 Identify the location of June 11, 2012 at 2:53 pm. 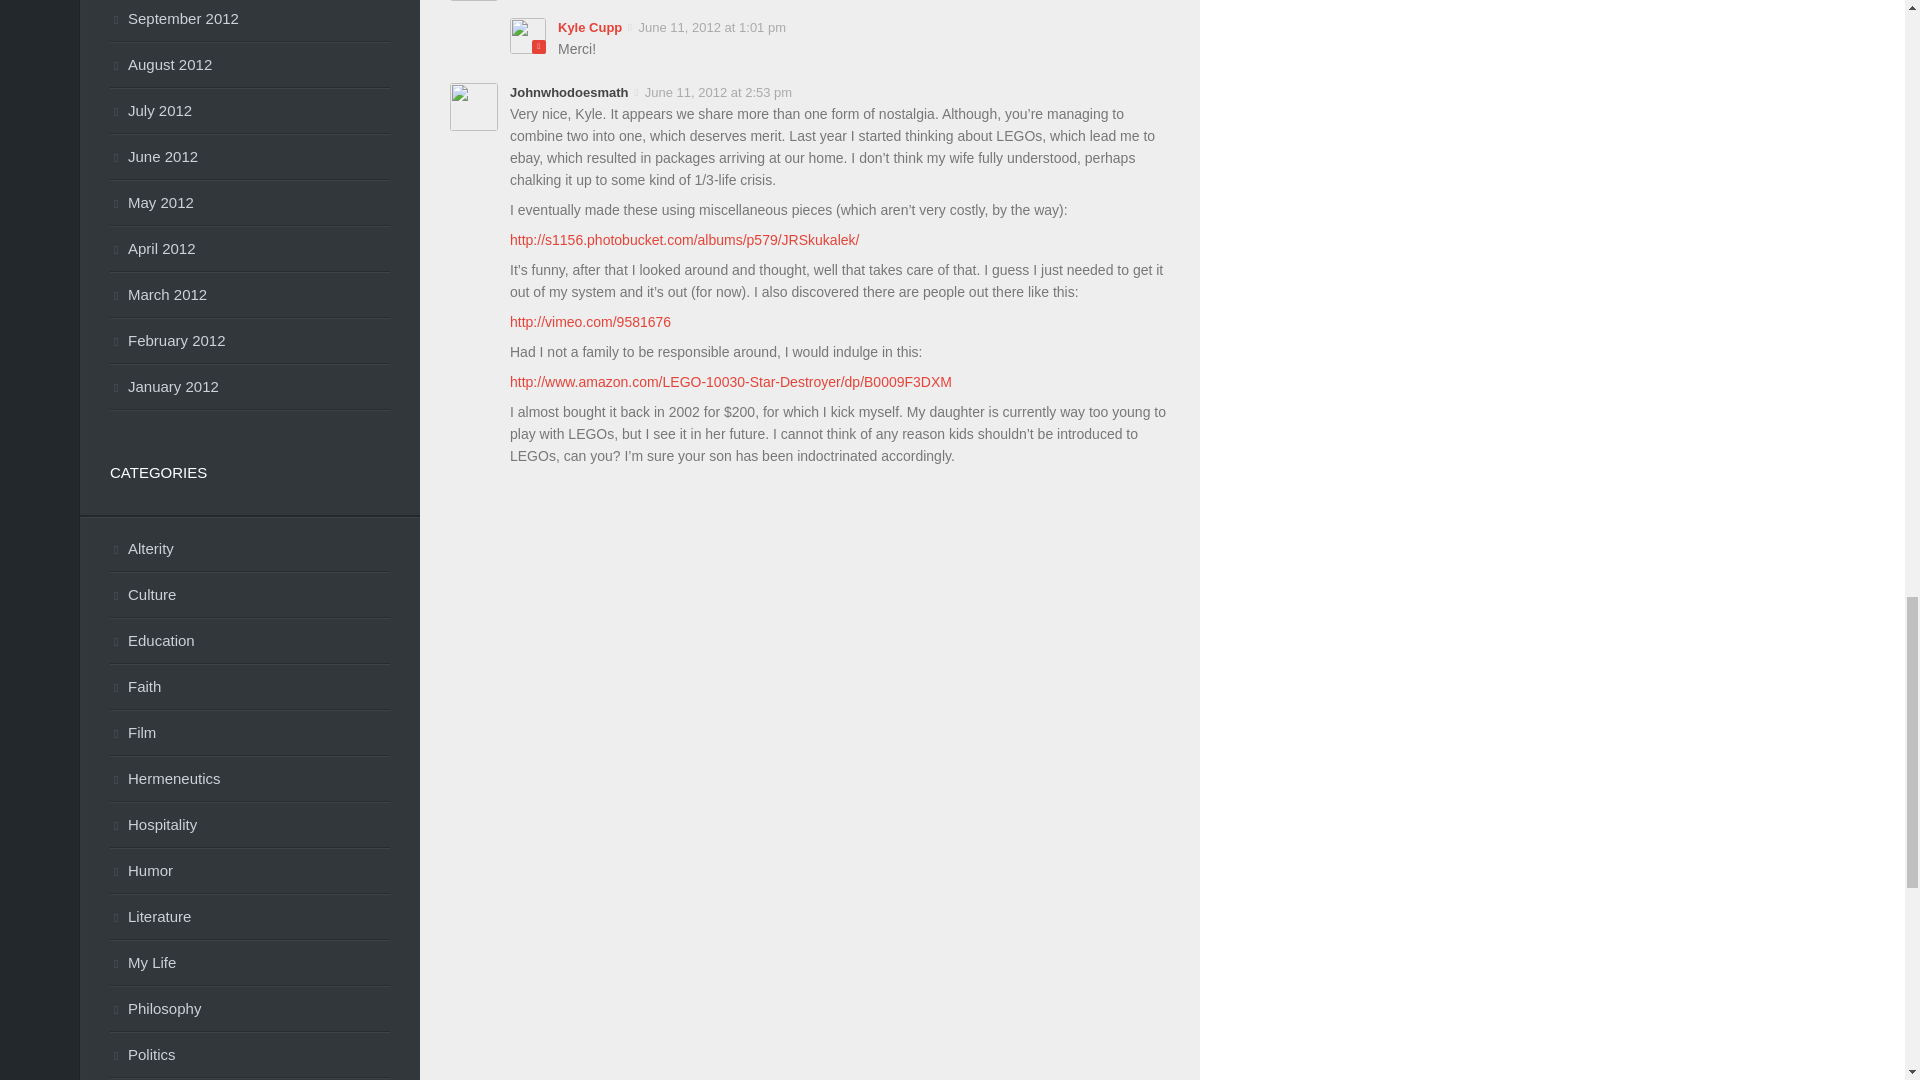
(716, 92).